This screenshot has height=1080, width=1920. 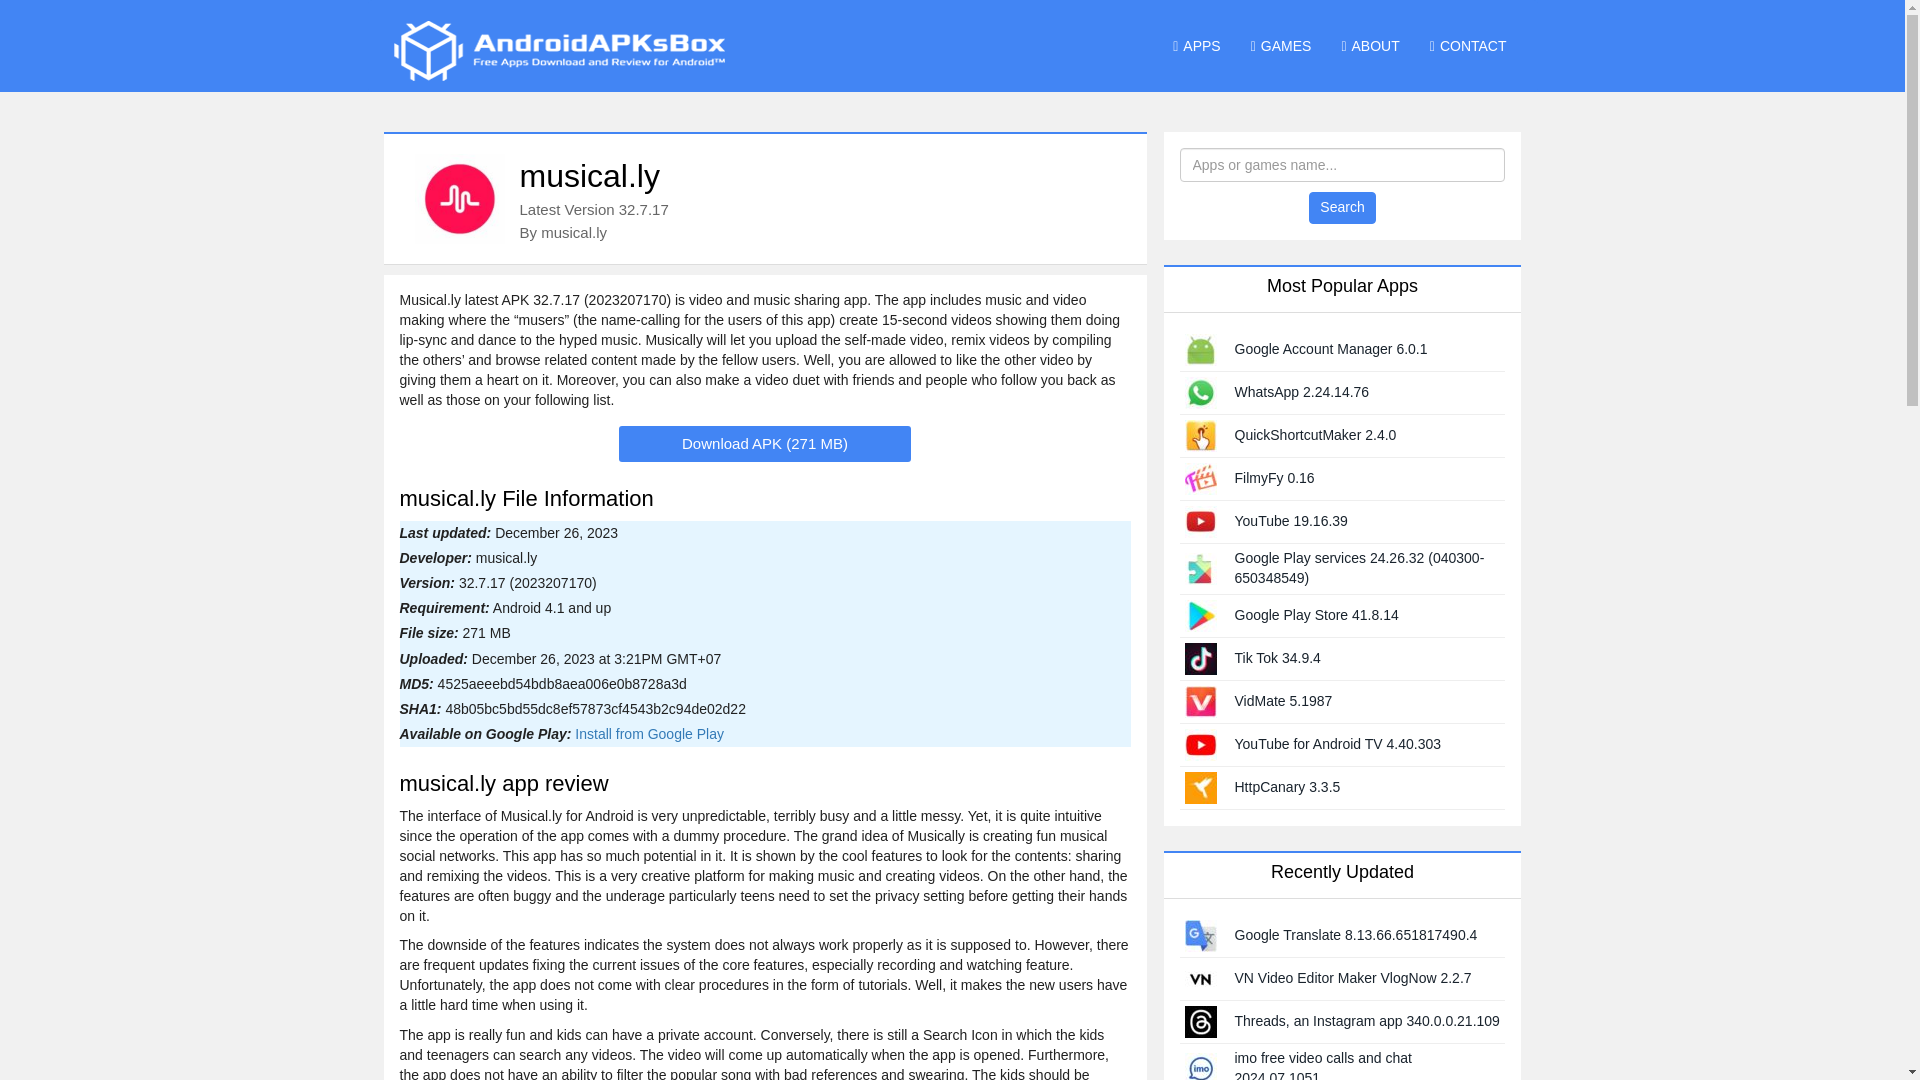 I want to click on WhatsApp 2.24.14.76, so click(x=1301, y=392).